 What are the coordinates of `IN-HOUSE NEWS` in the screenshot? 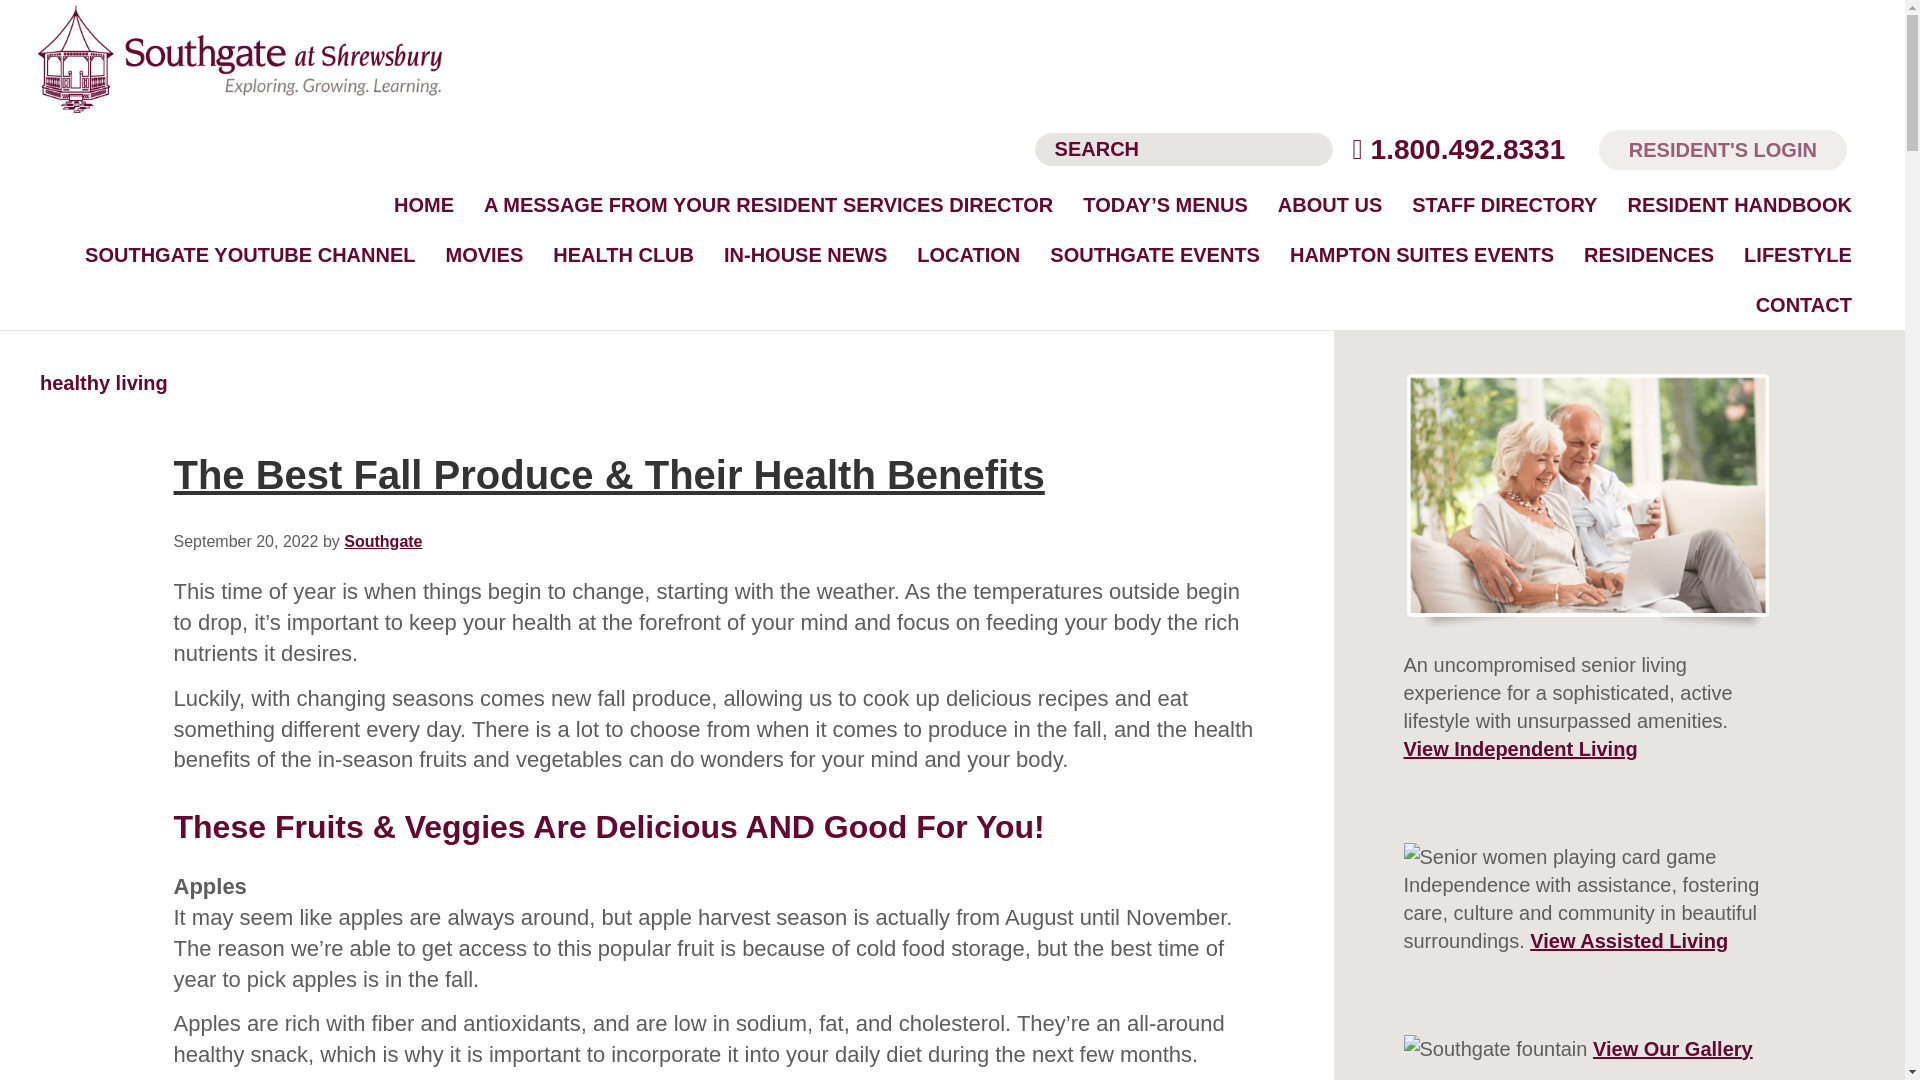 It's located at (805, 254).